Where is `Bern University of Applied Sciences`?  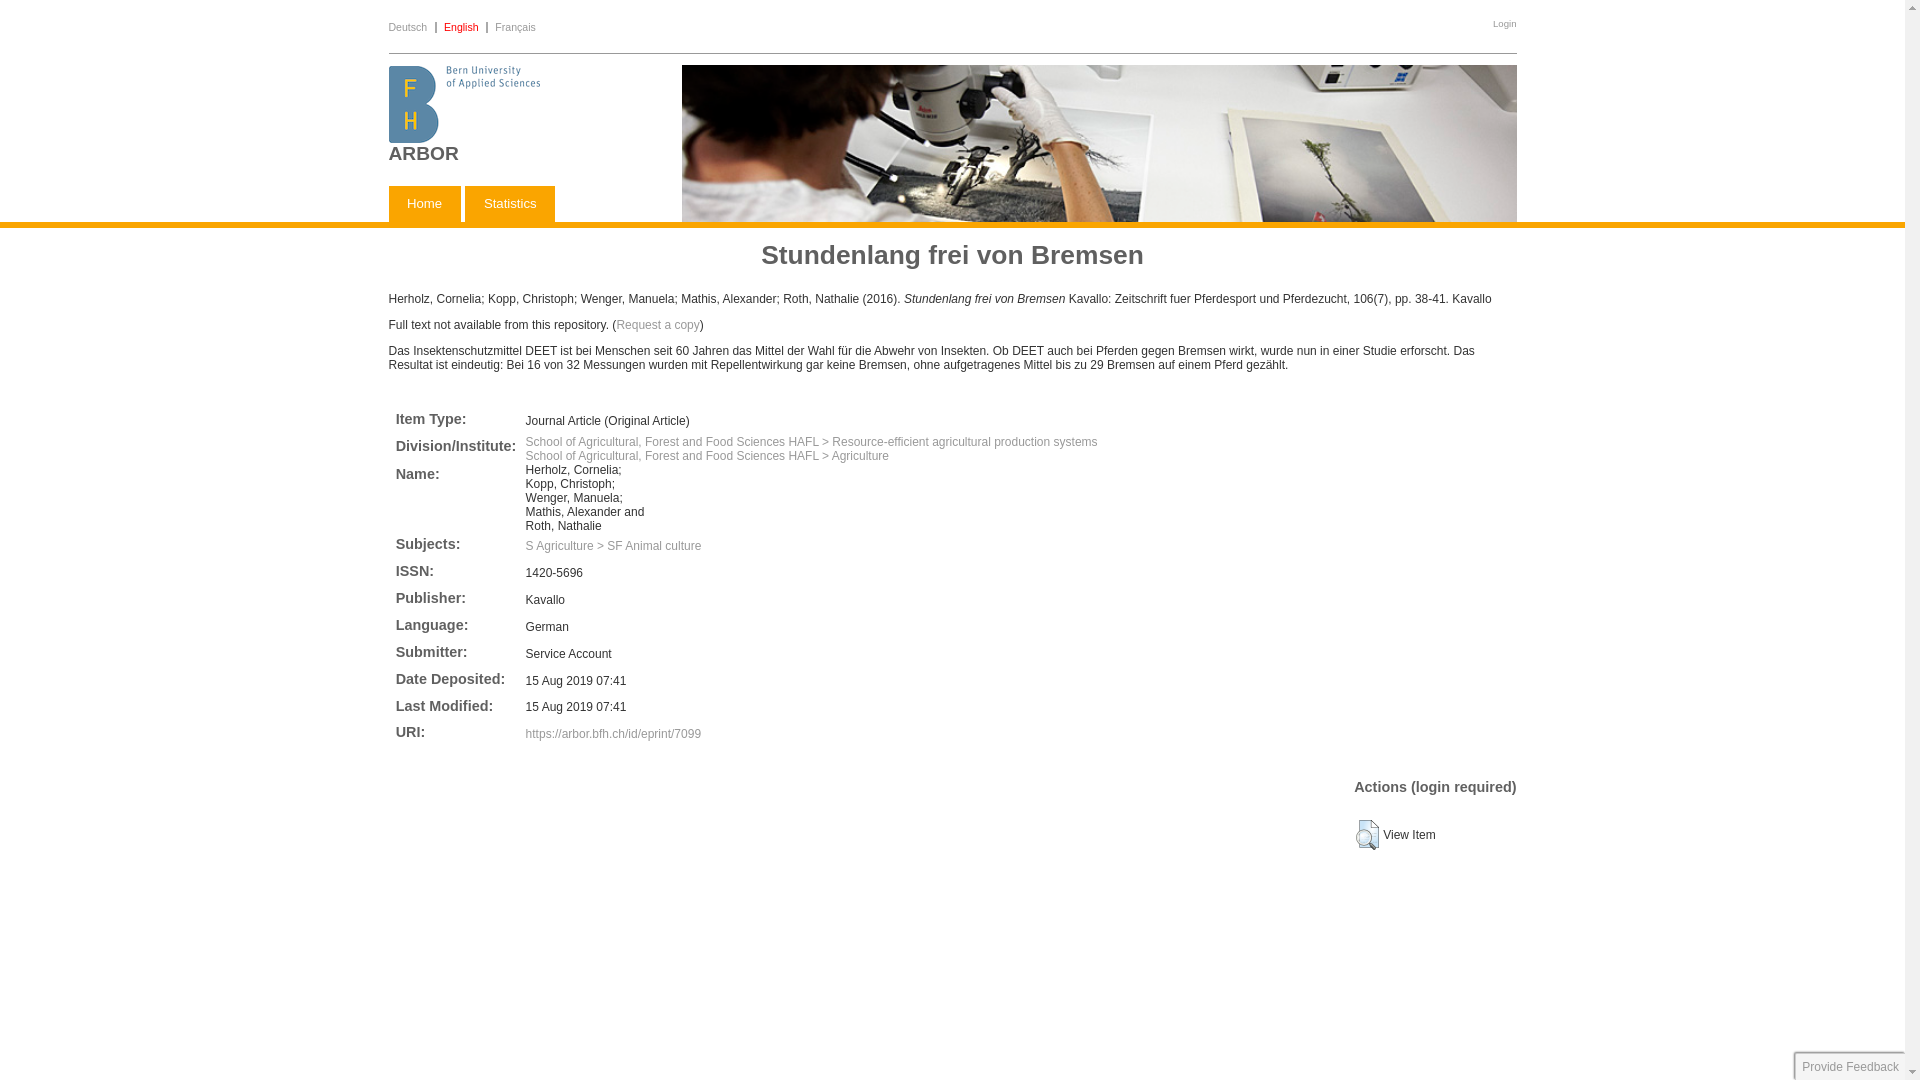 Bern University of Applied Sciences is located at coordinates (1100, 212).